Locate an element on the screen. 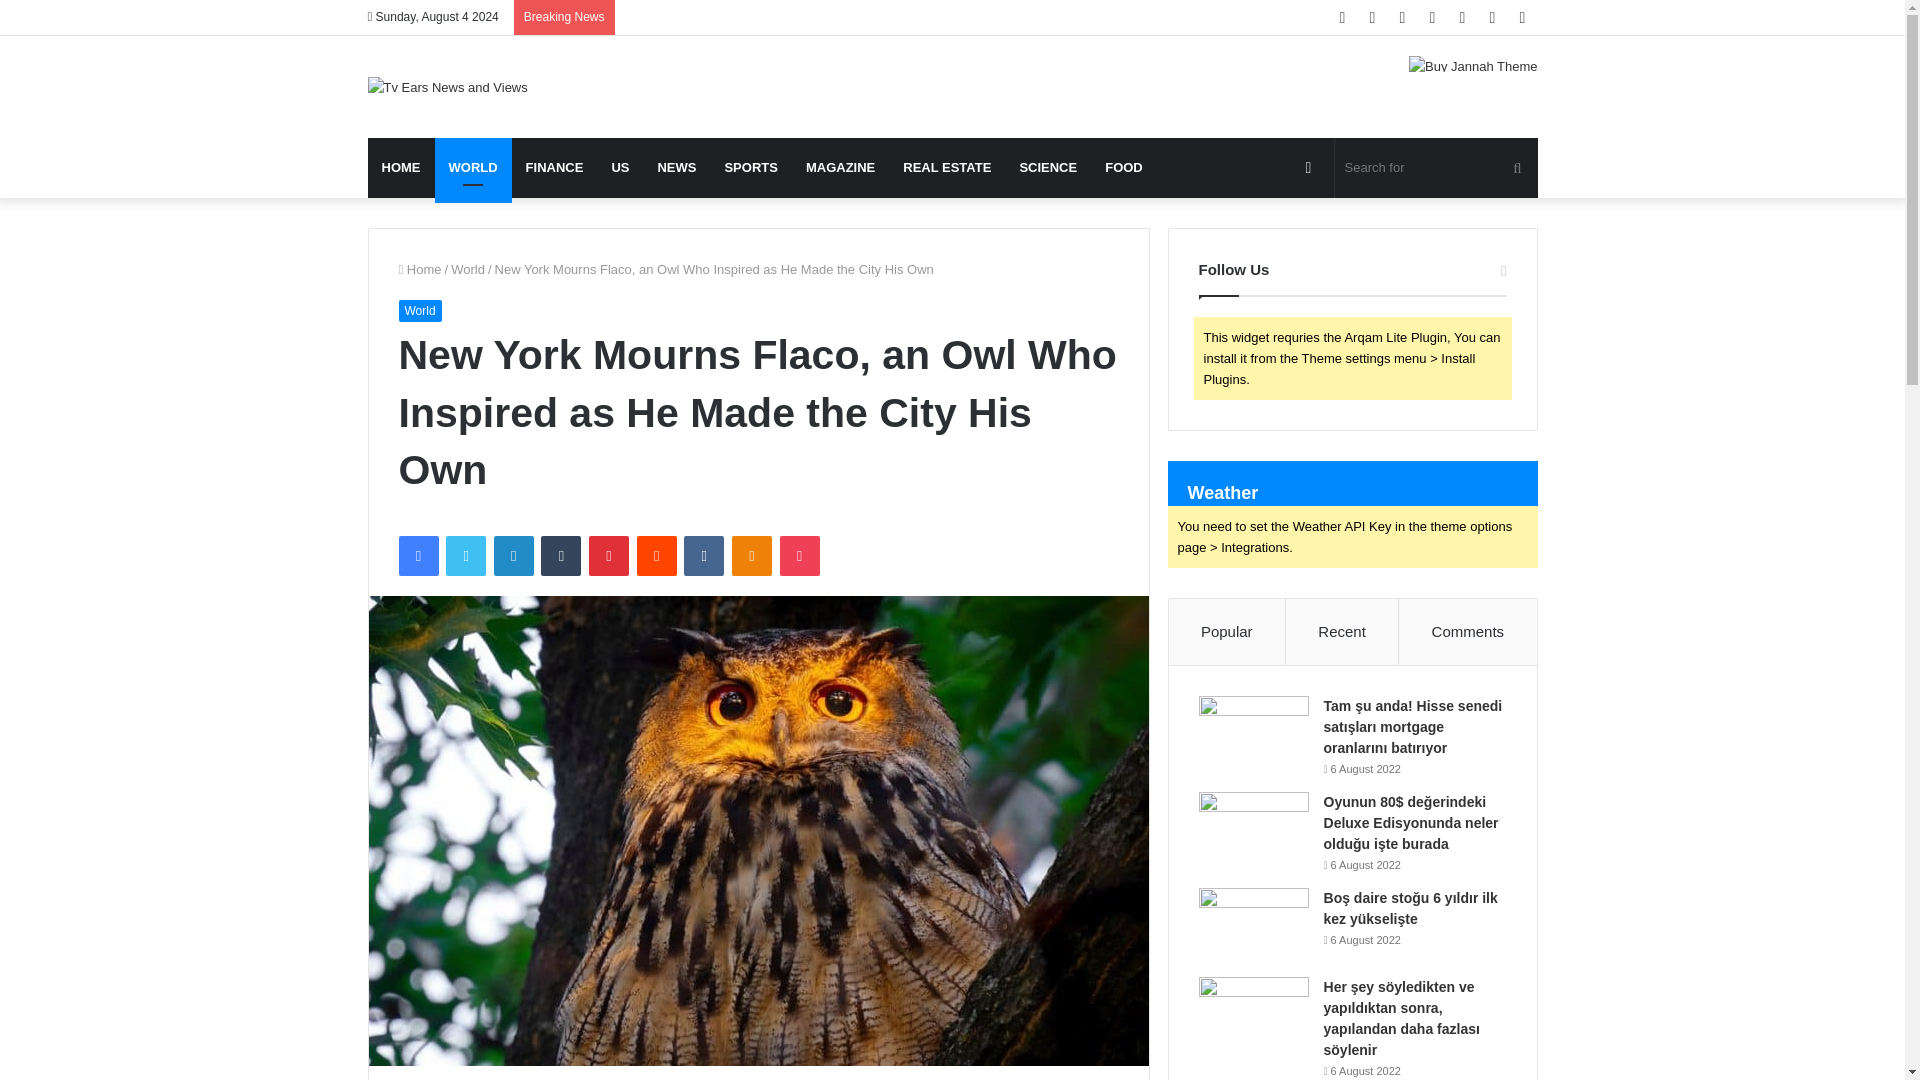 This screenshot has width=1920, height=1080. Twitter is located at coordinates (465, 555).